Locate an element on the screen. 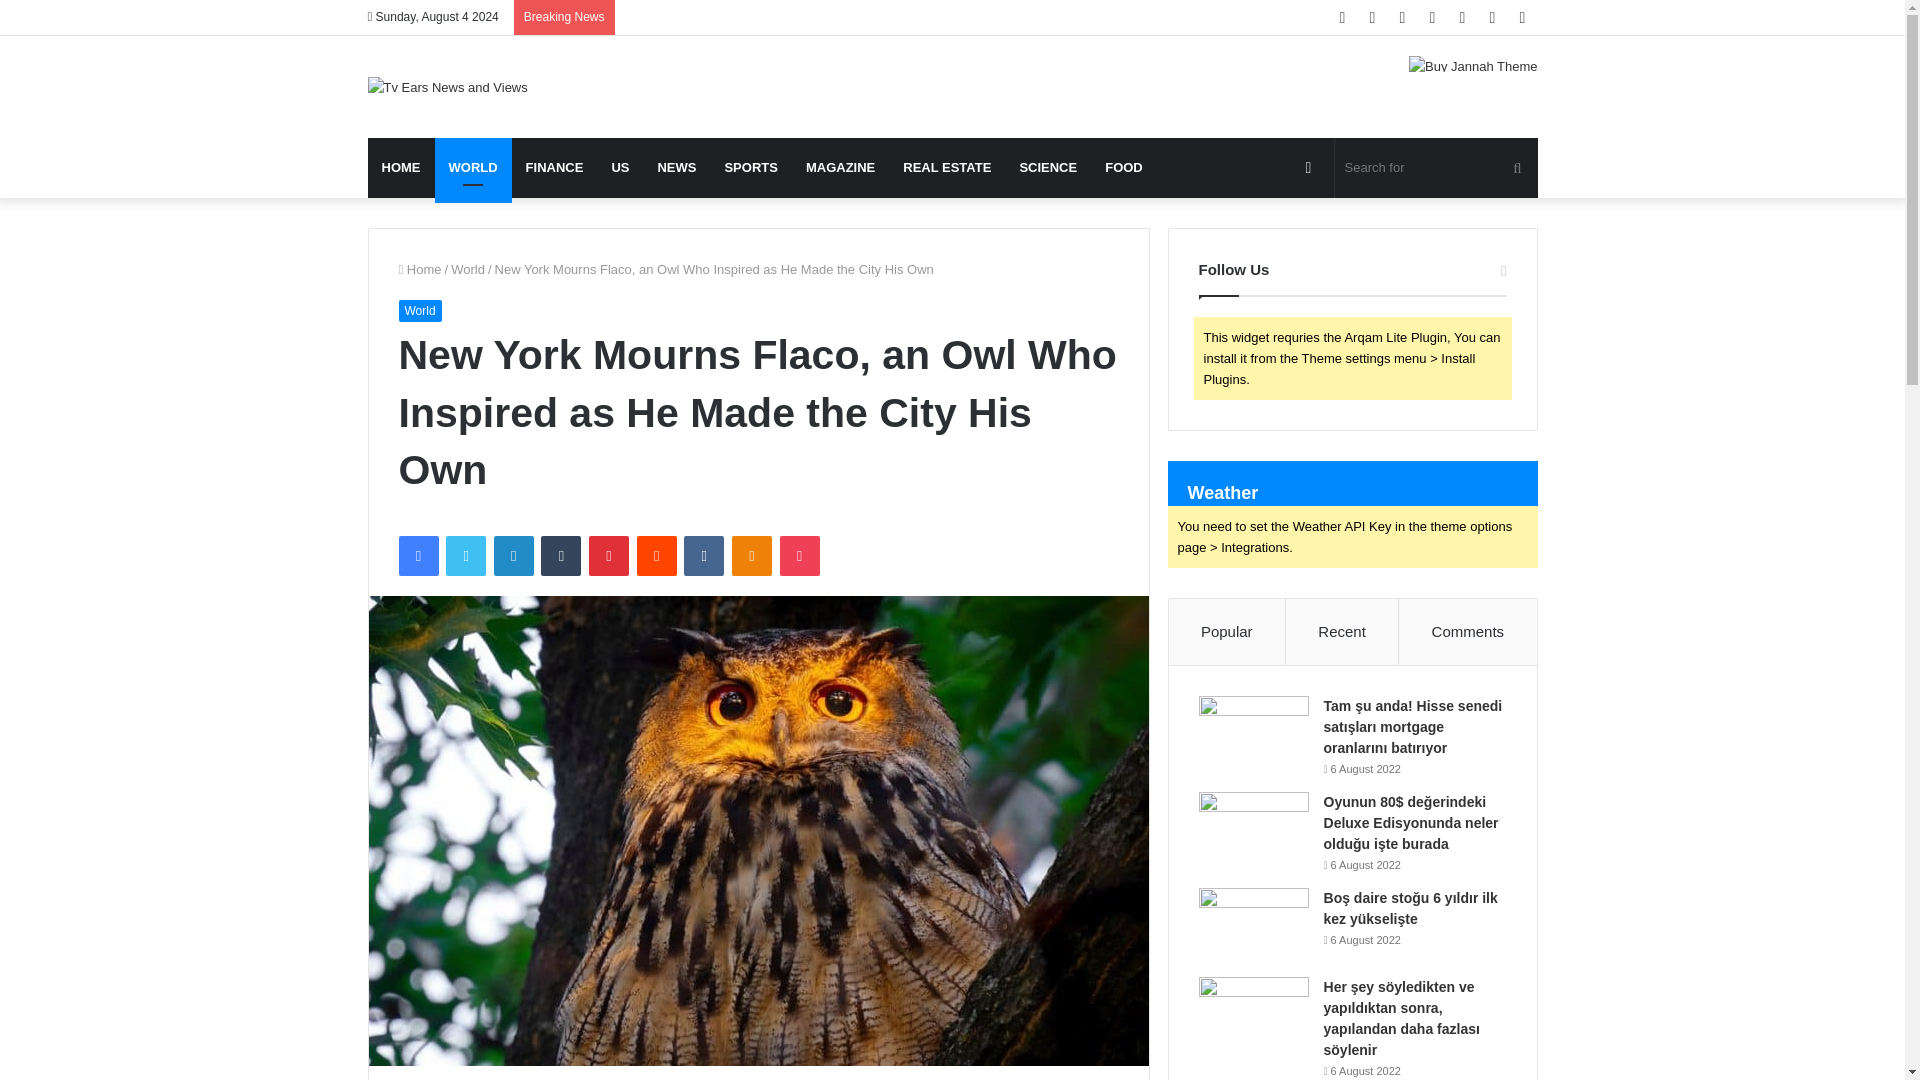 This screenshot has width=1920, height=1080. Twitter is located at coordinates (465, 555).